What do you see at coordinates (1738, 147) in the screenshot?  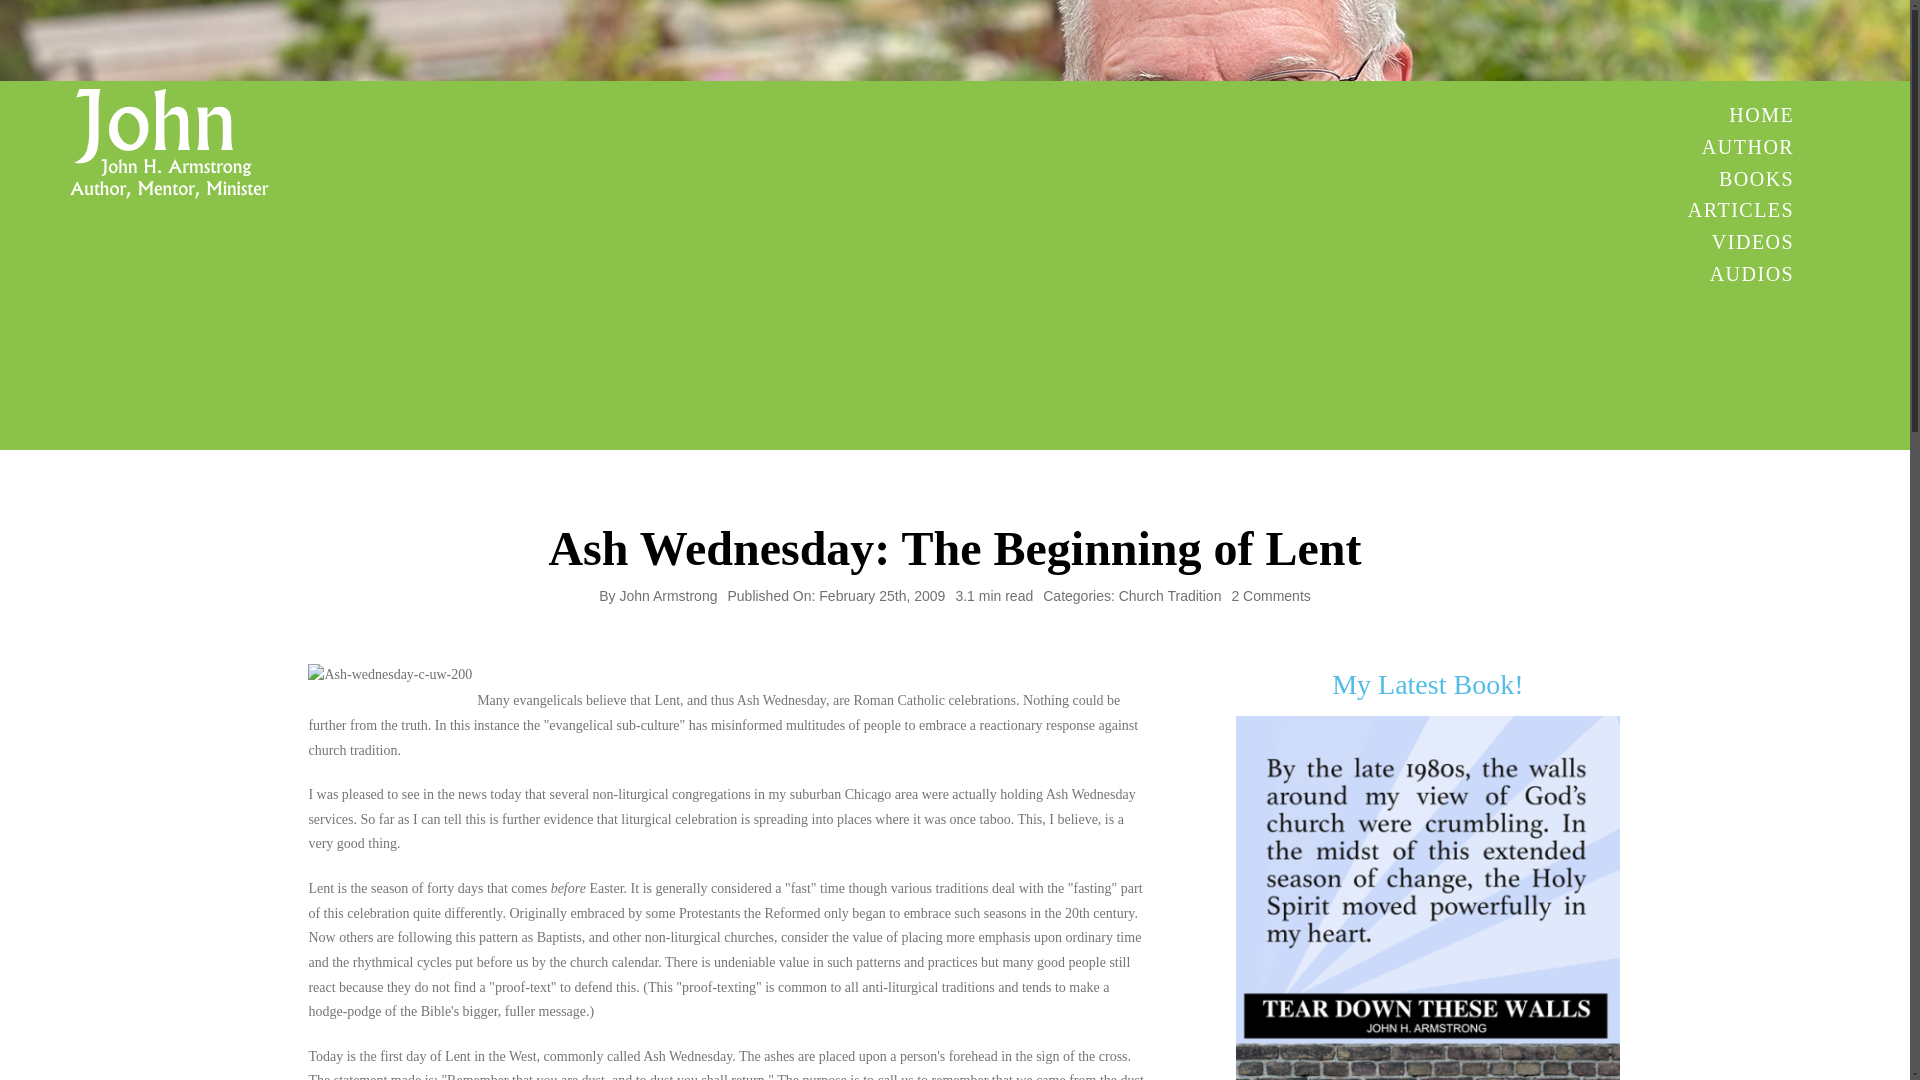 I see `HOME` at bounding box center [1738, 147].